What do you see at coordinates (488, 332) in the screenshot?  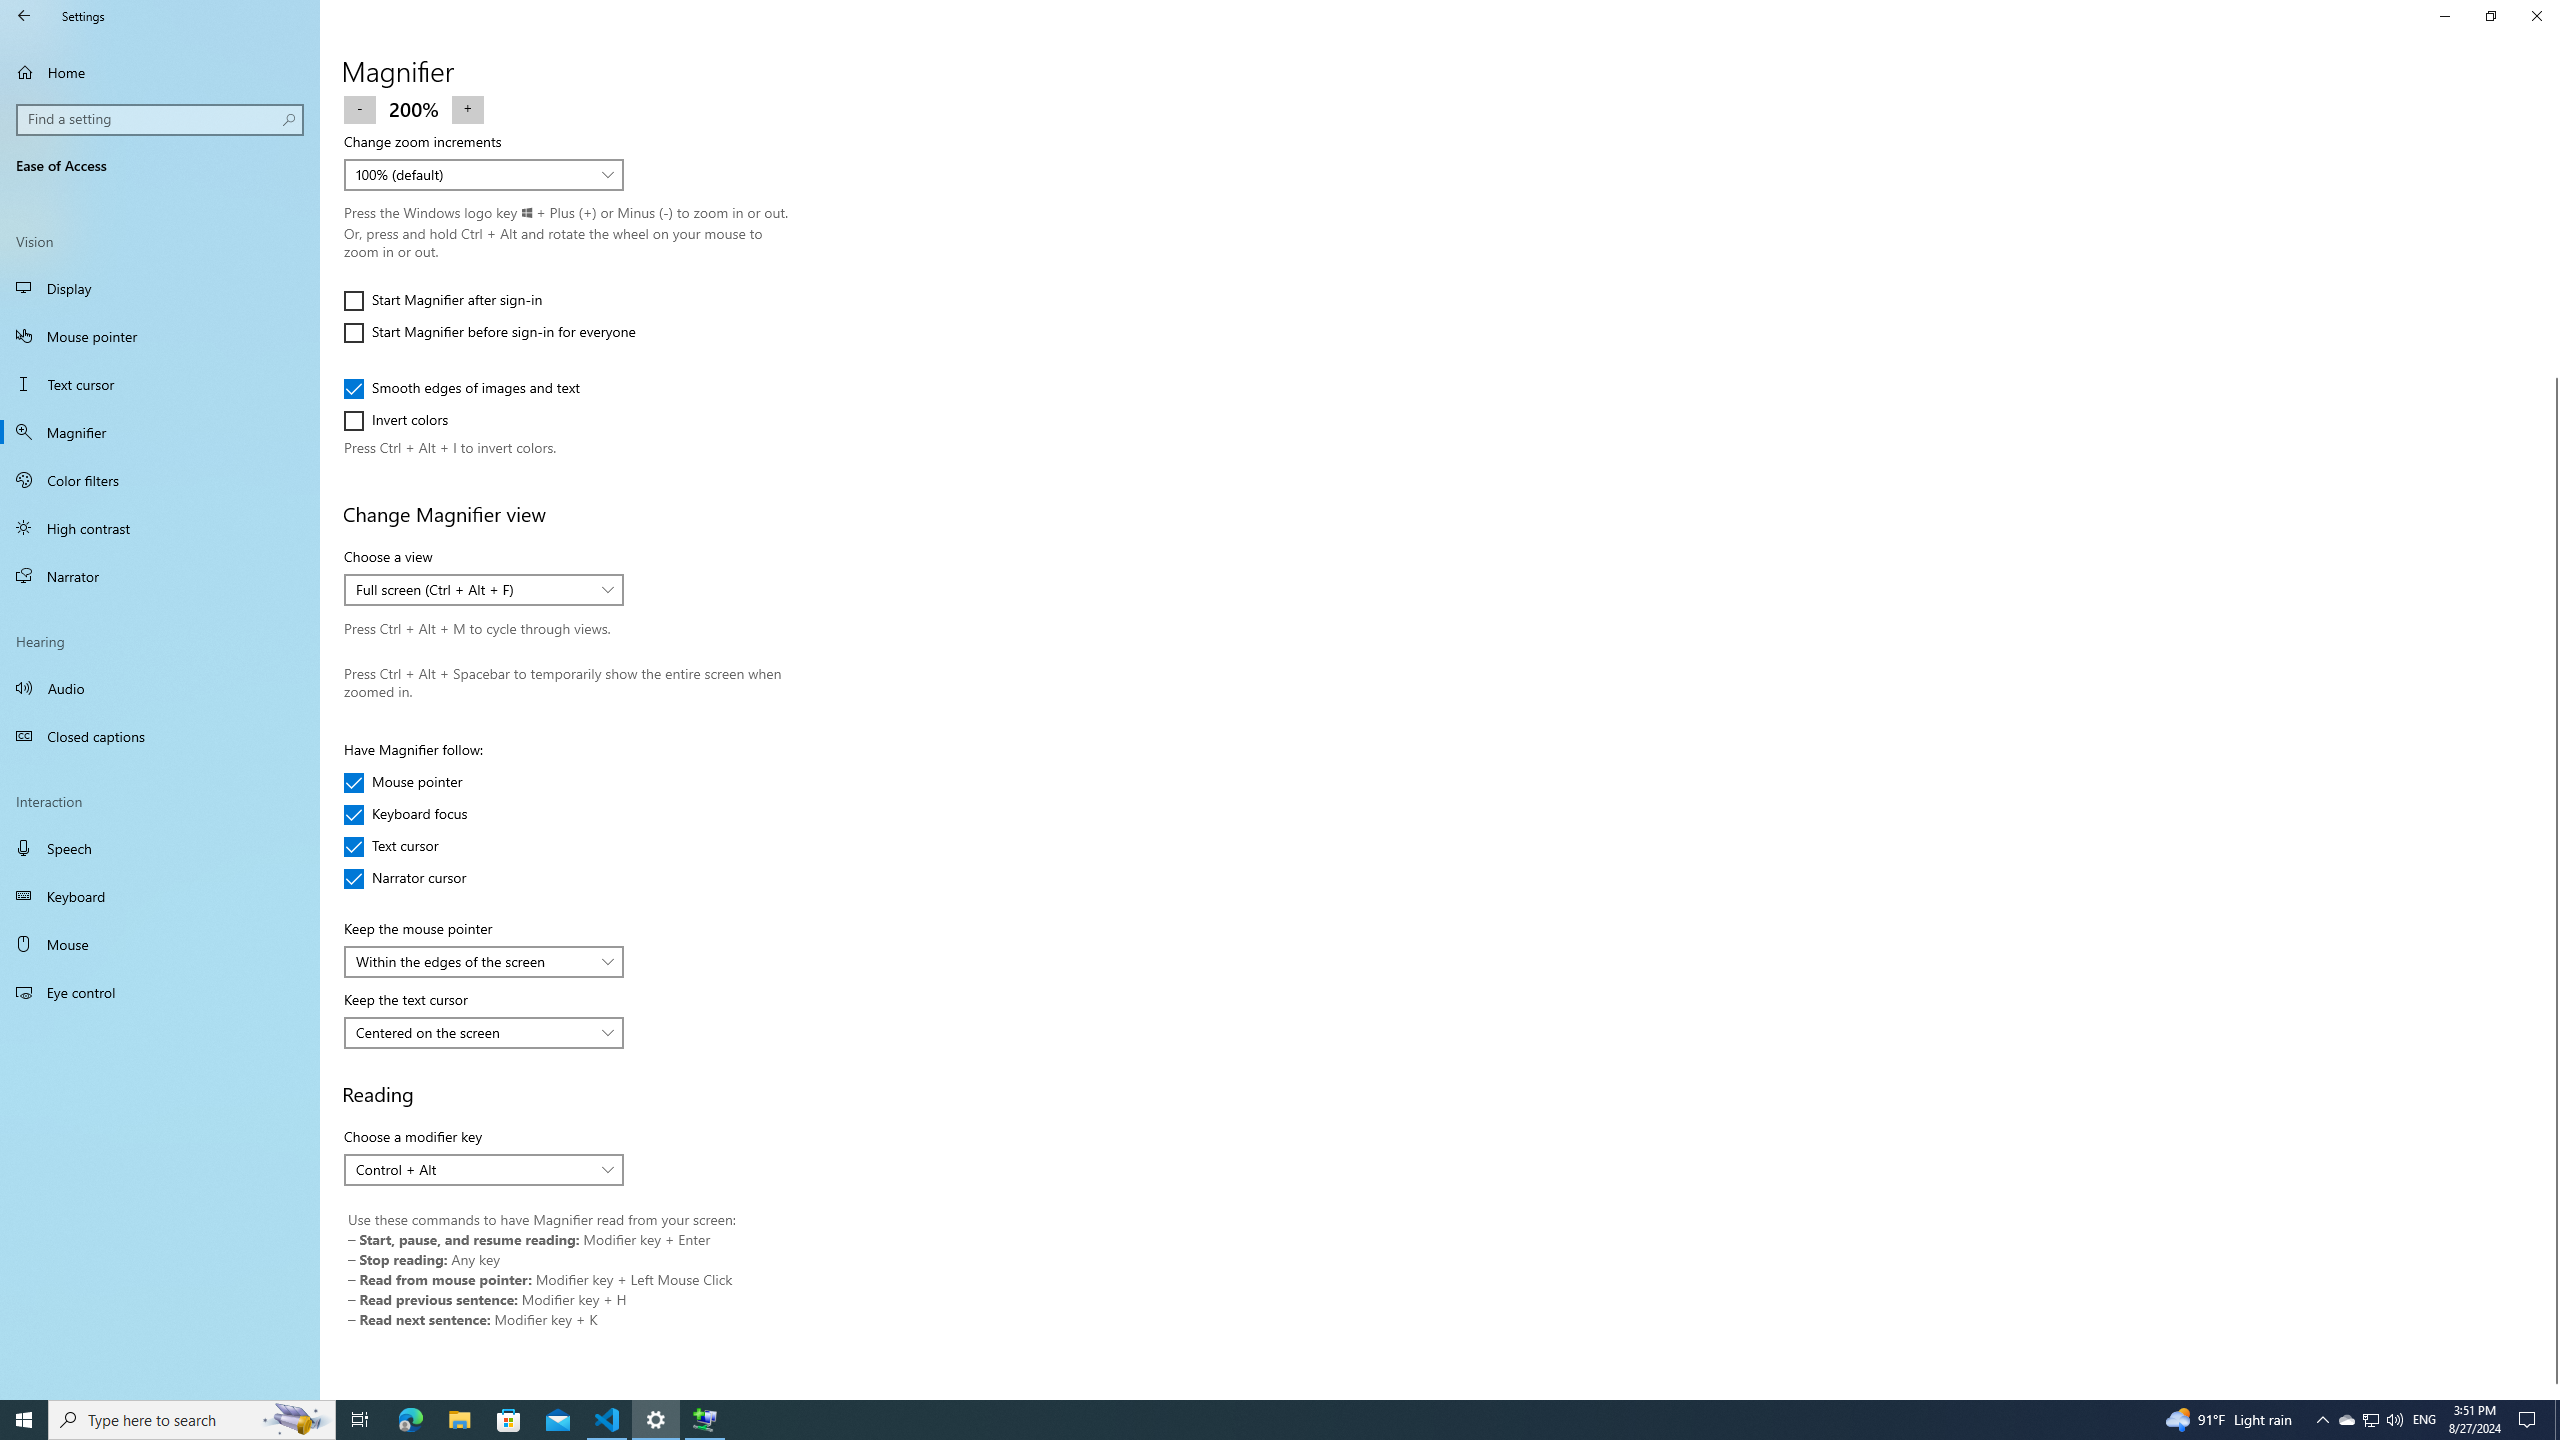 I see `Start Magnifier before sign-in for everyone` at bounding box center [488, 332].